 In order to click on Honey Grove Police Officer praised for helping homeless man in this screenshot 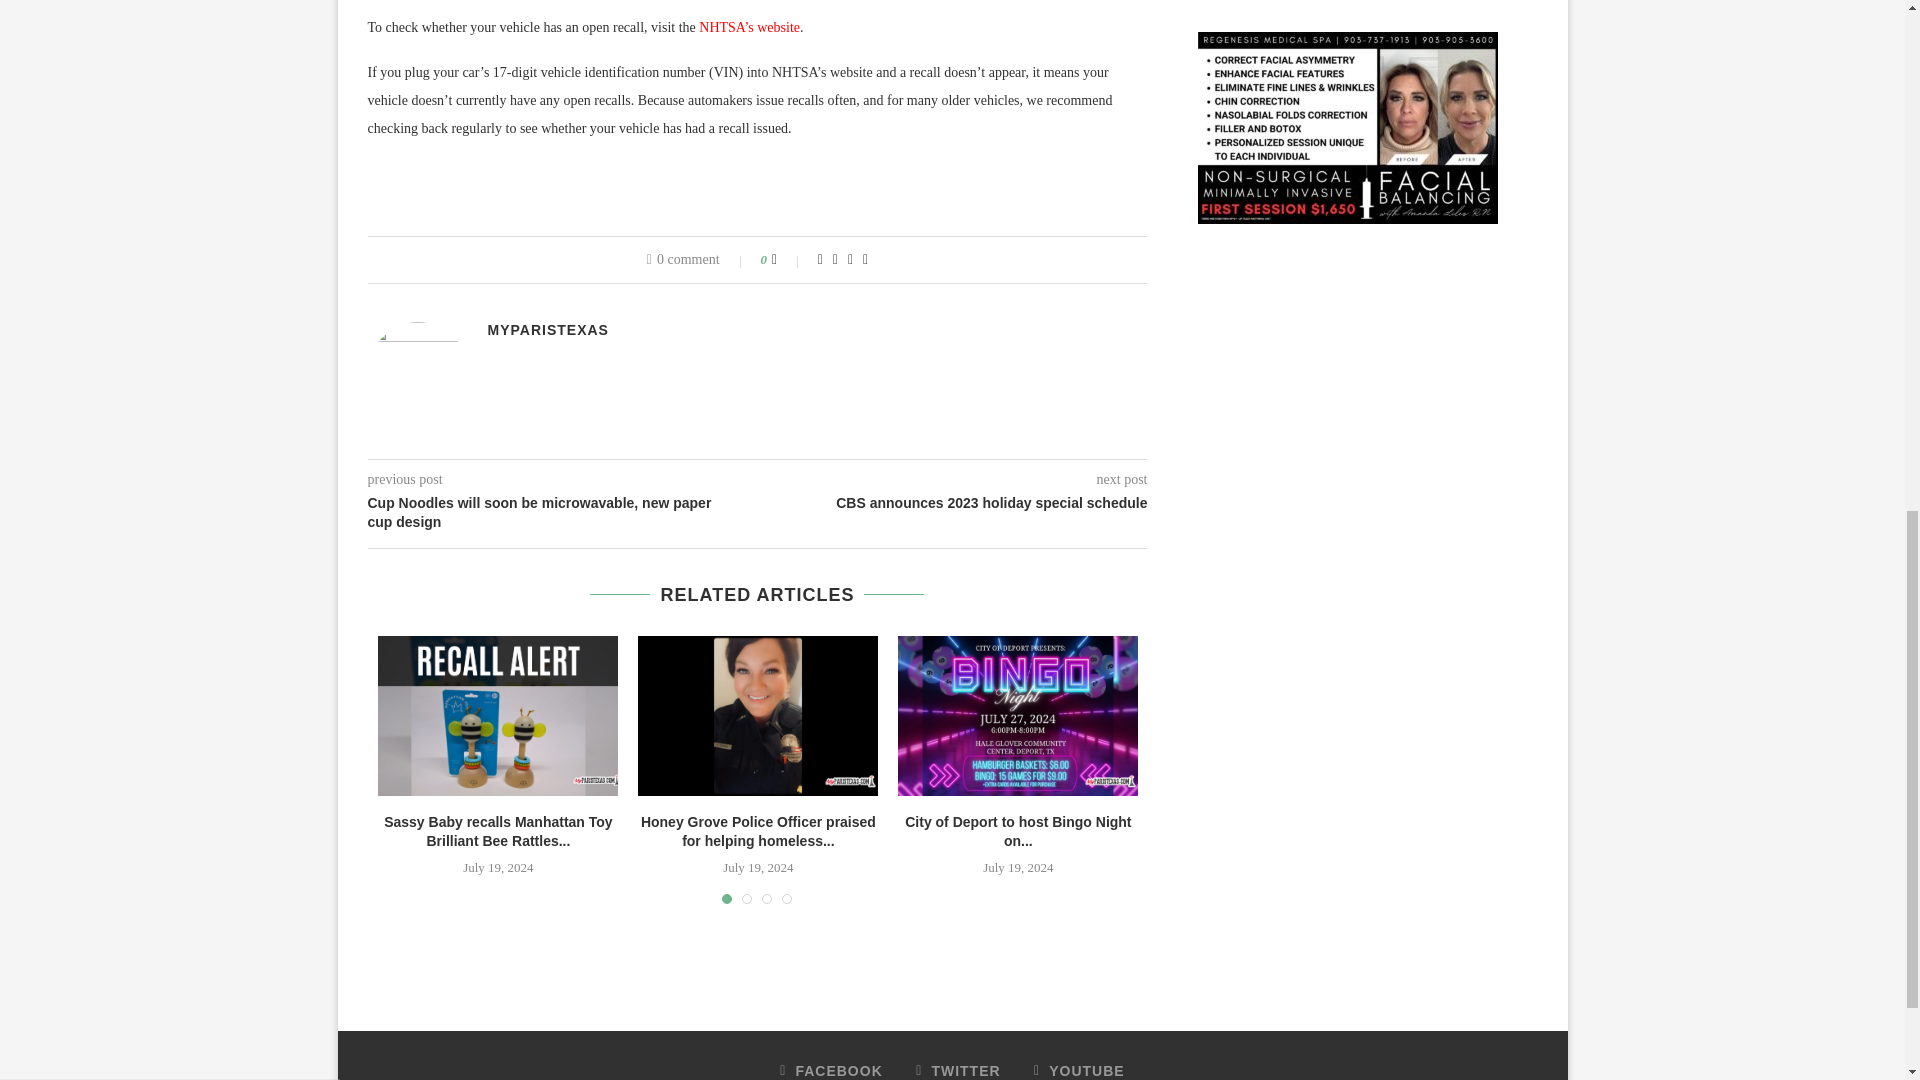, I will do `click(757, 716)`.